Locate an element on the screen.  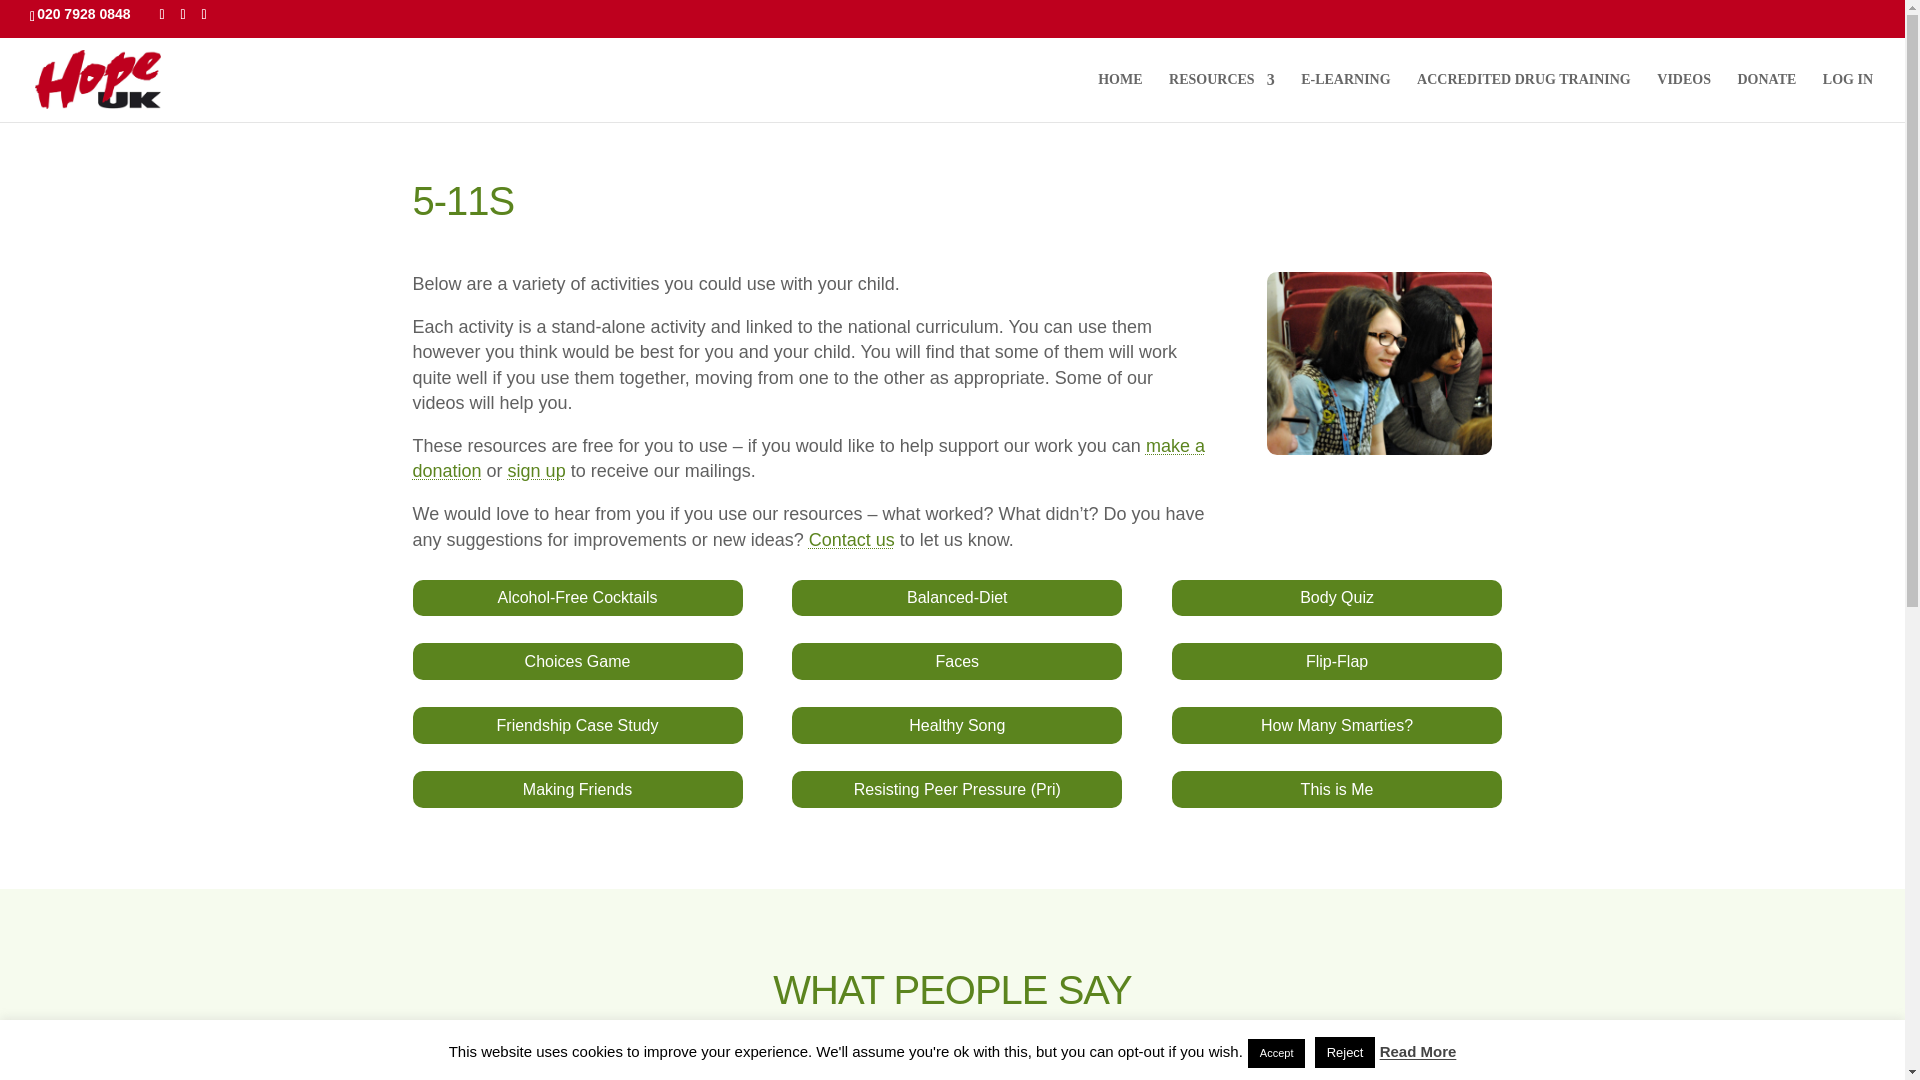
LOG IN is located at coordinates (1848, 96).